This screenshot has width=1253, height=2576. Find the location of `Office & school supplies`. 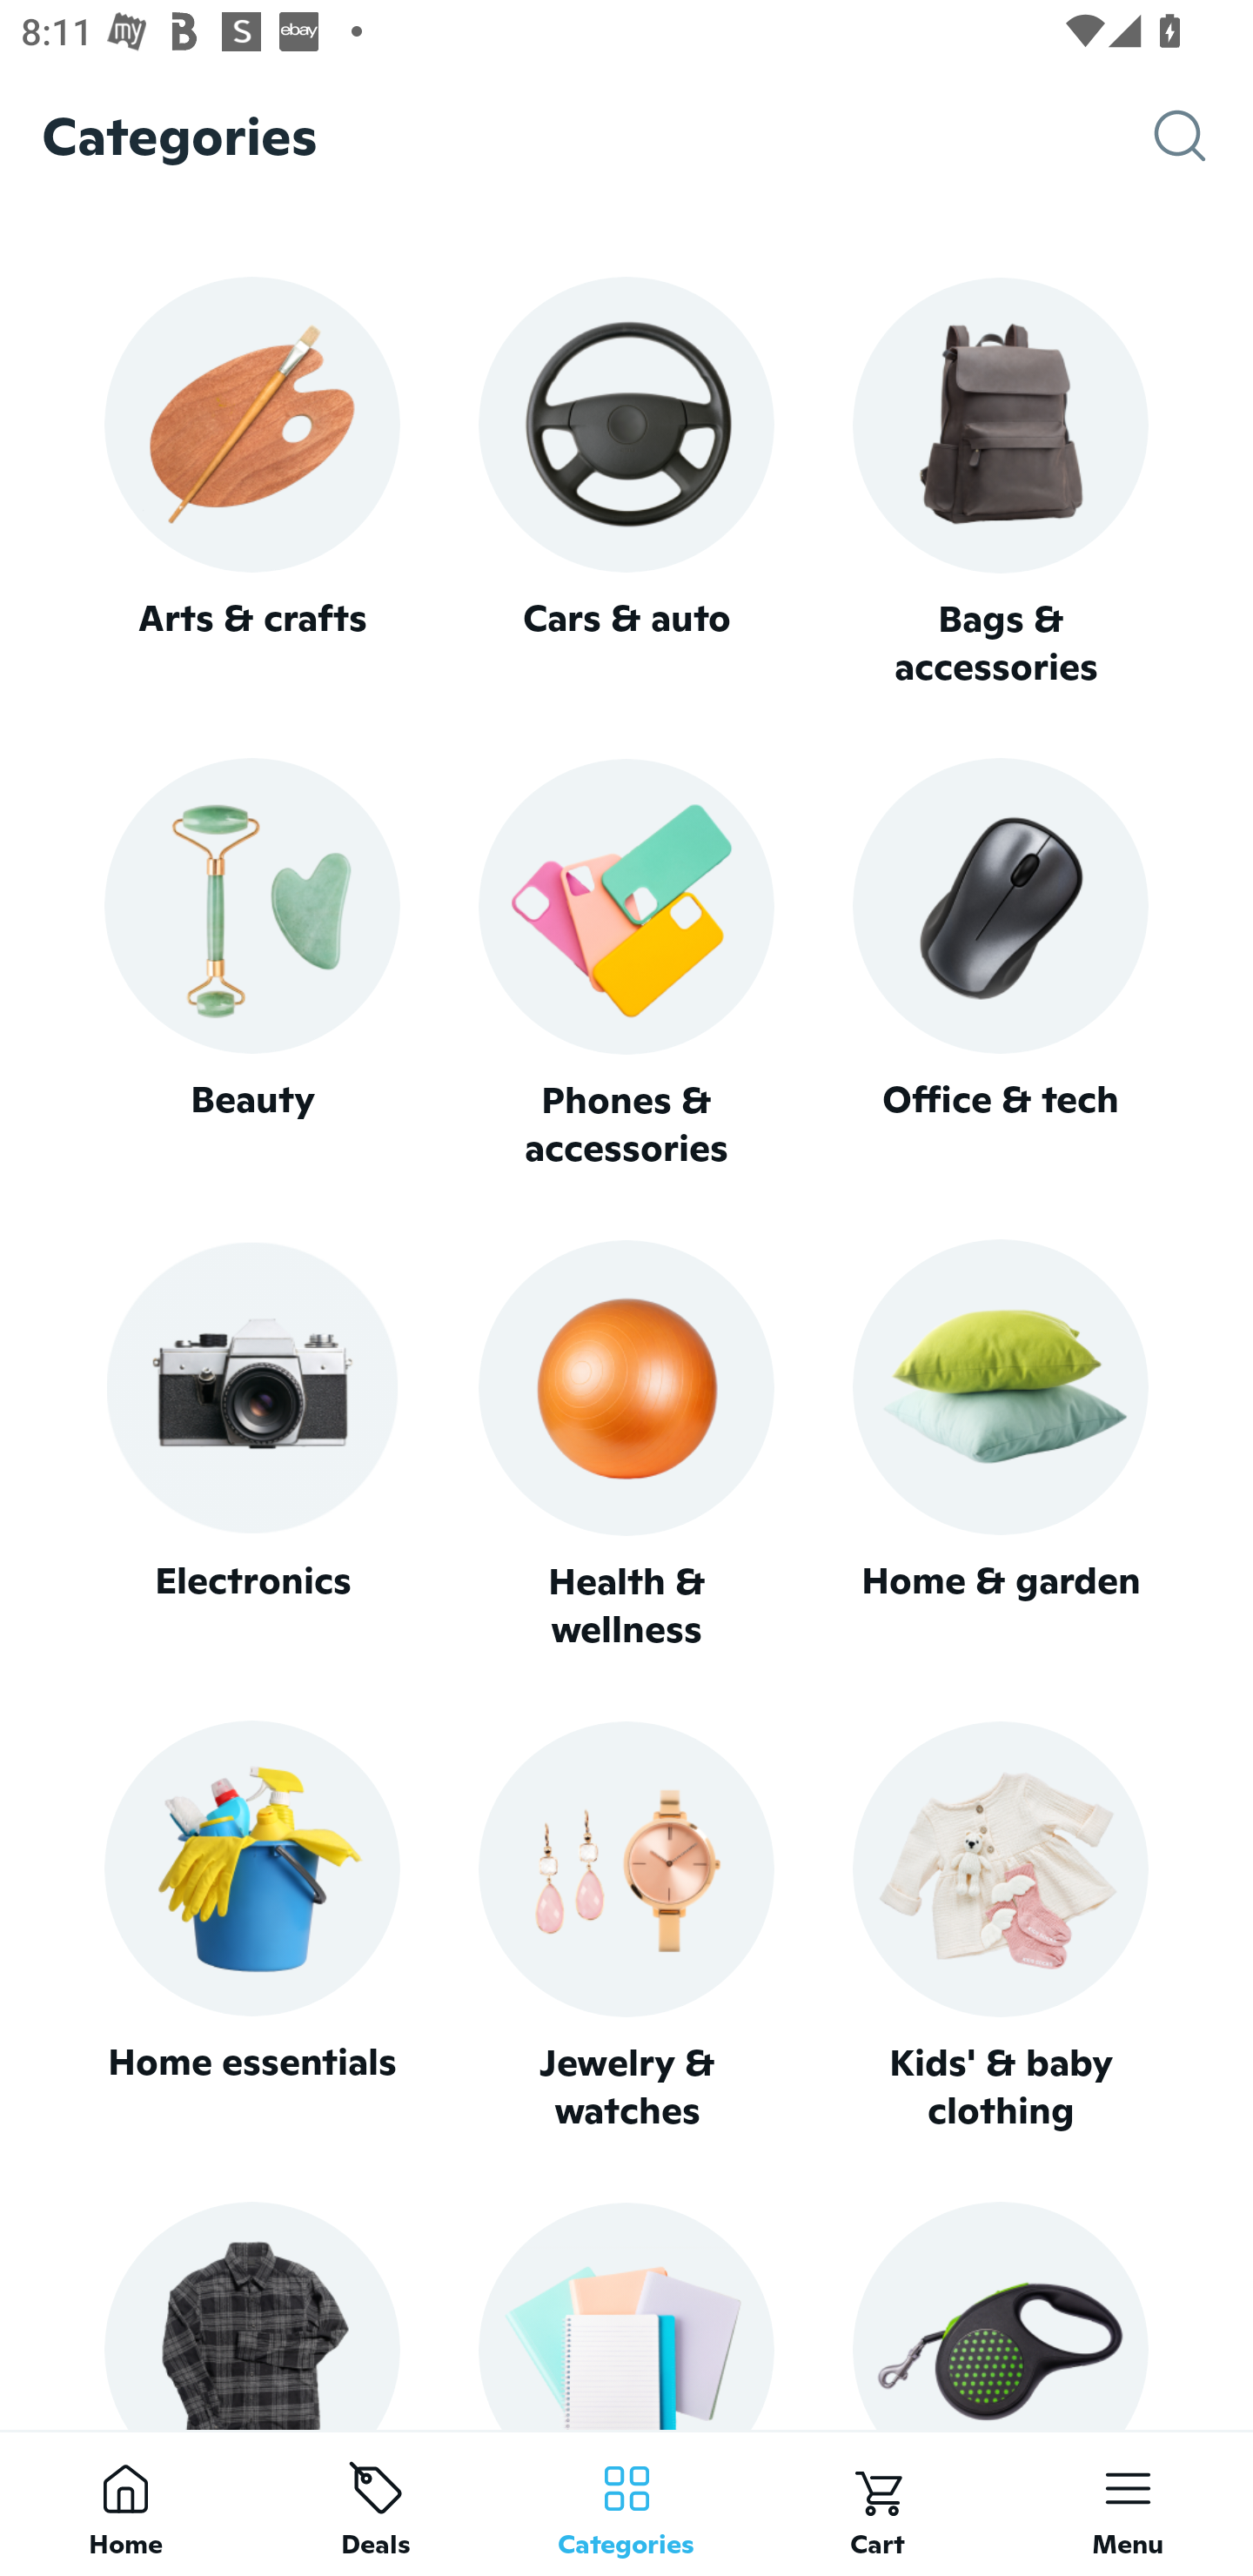

Office & school supplies is located at coordinates (626, 2315).